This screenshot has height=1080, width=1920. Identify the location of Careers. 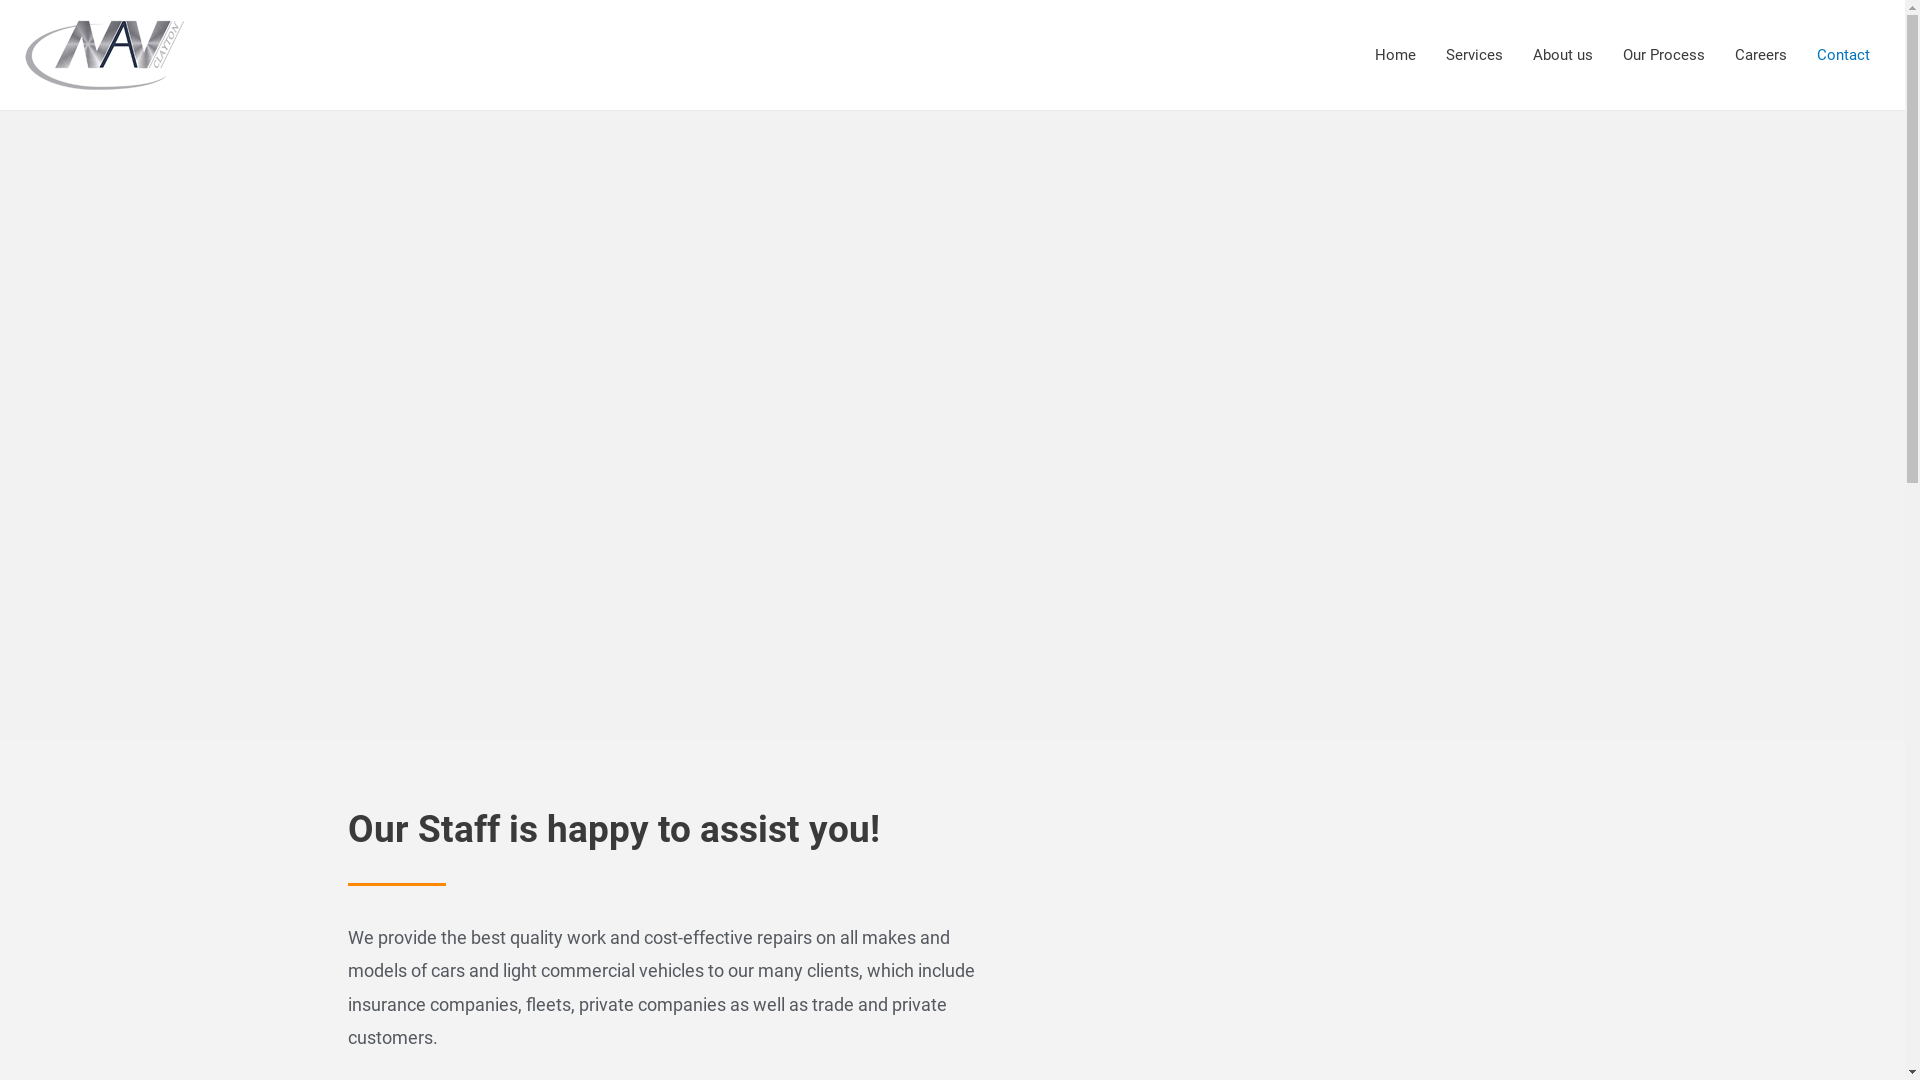
(1761, 55).